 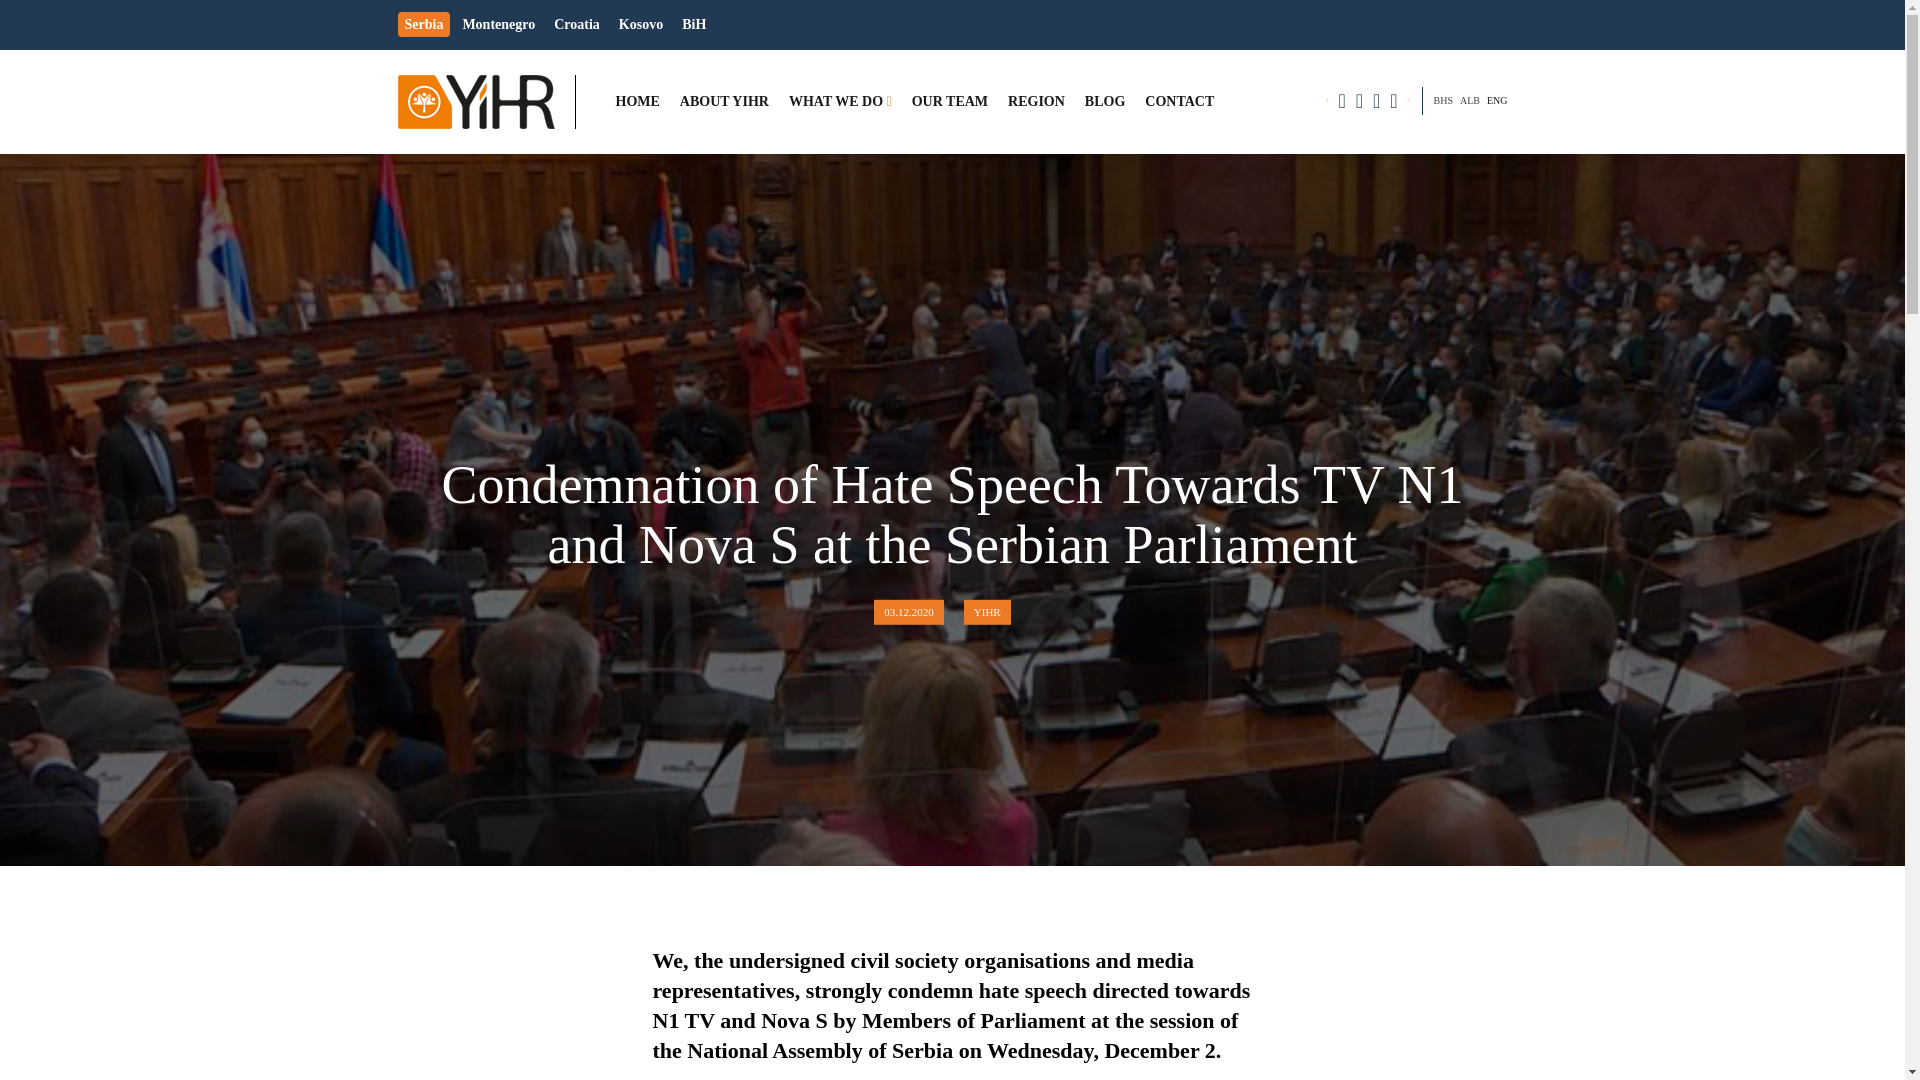 I want to click on CONTACT, so click(x=1178, y=101).